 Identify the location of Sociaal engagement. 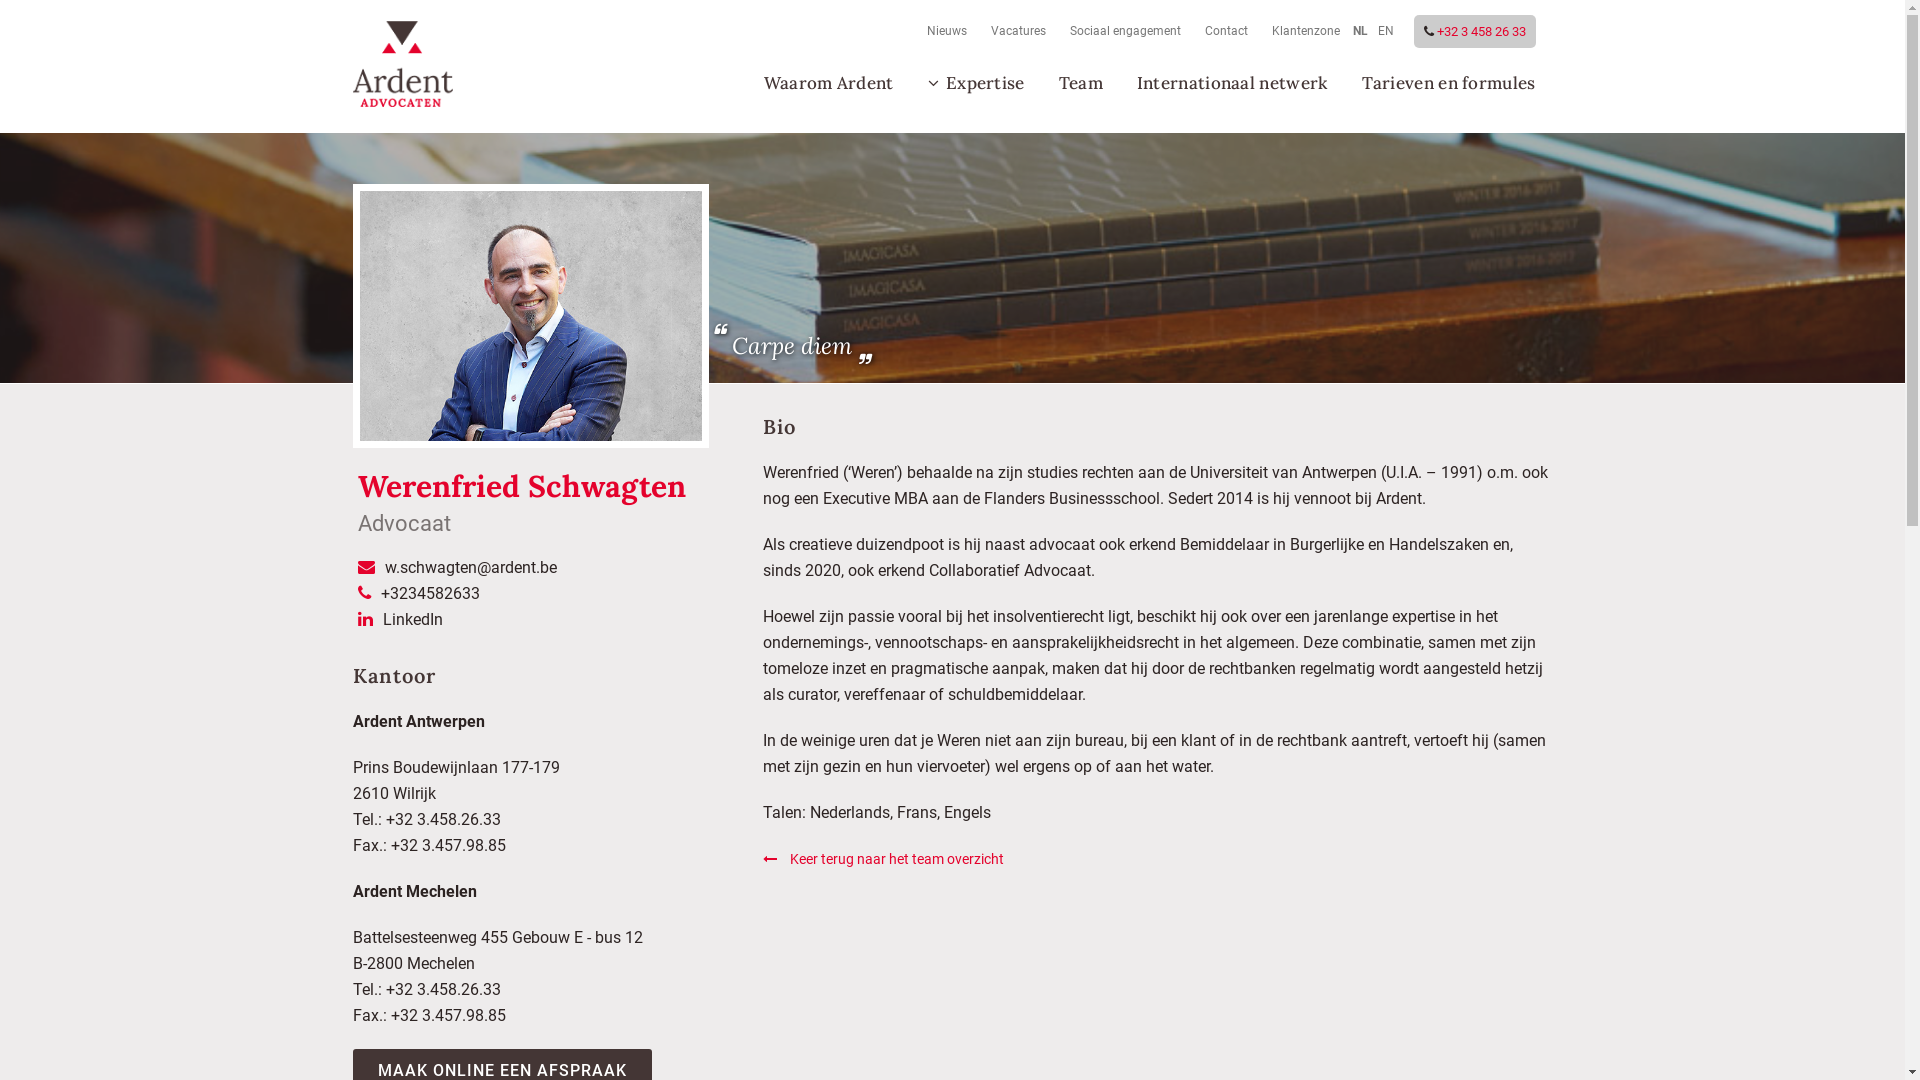
(1122, 32).